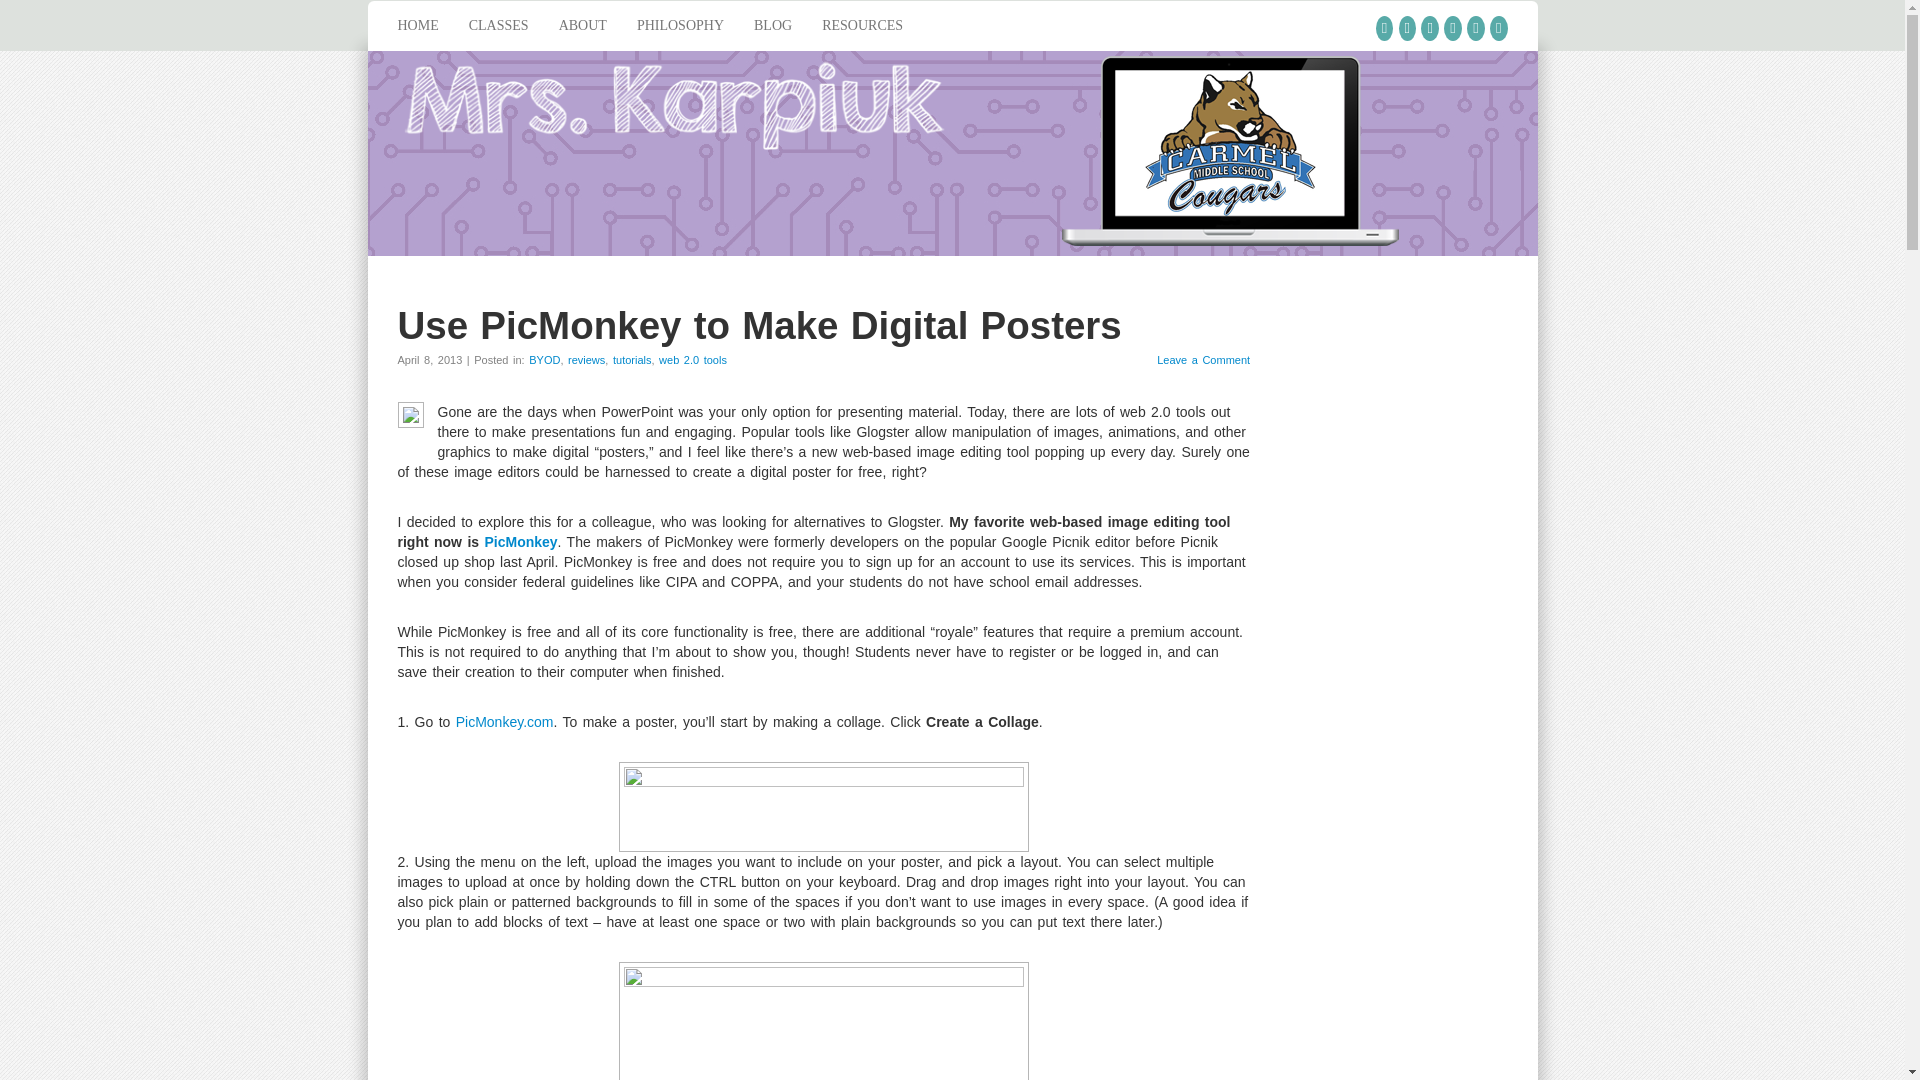  What do you see at coordinates (582, 26) in the screenshot?
I see `ABOUT` at bounding box center [582, 26].